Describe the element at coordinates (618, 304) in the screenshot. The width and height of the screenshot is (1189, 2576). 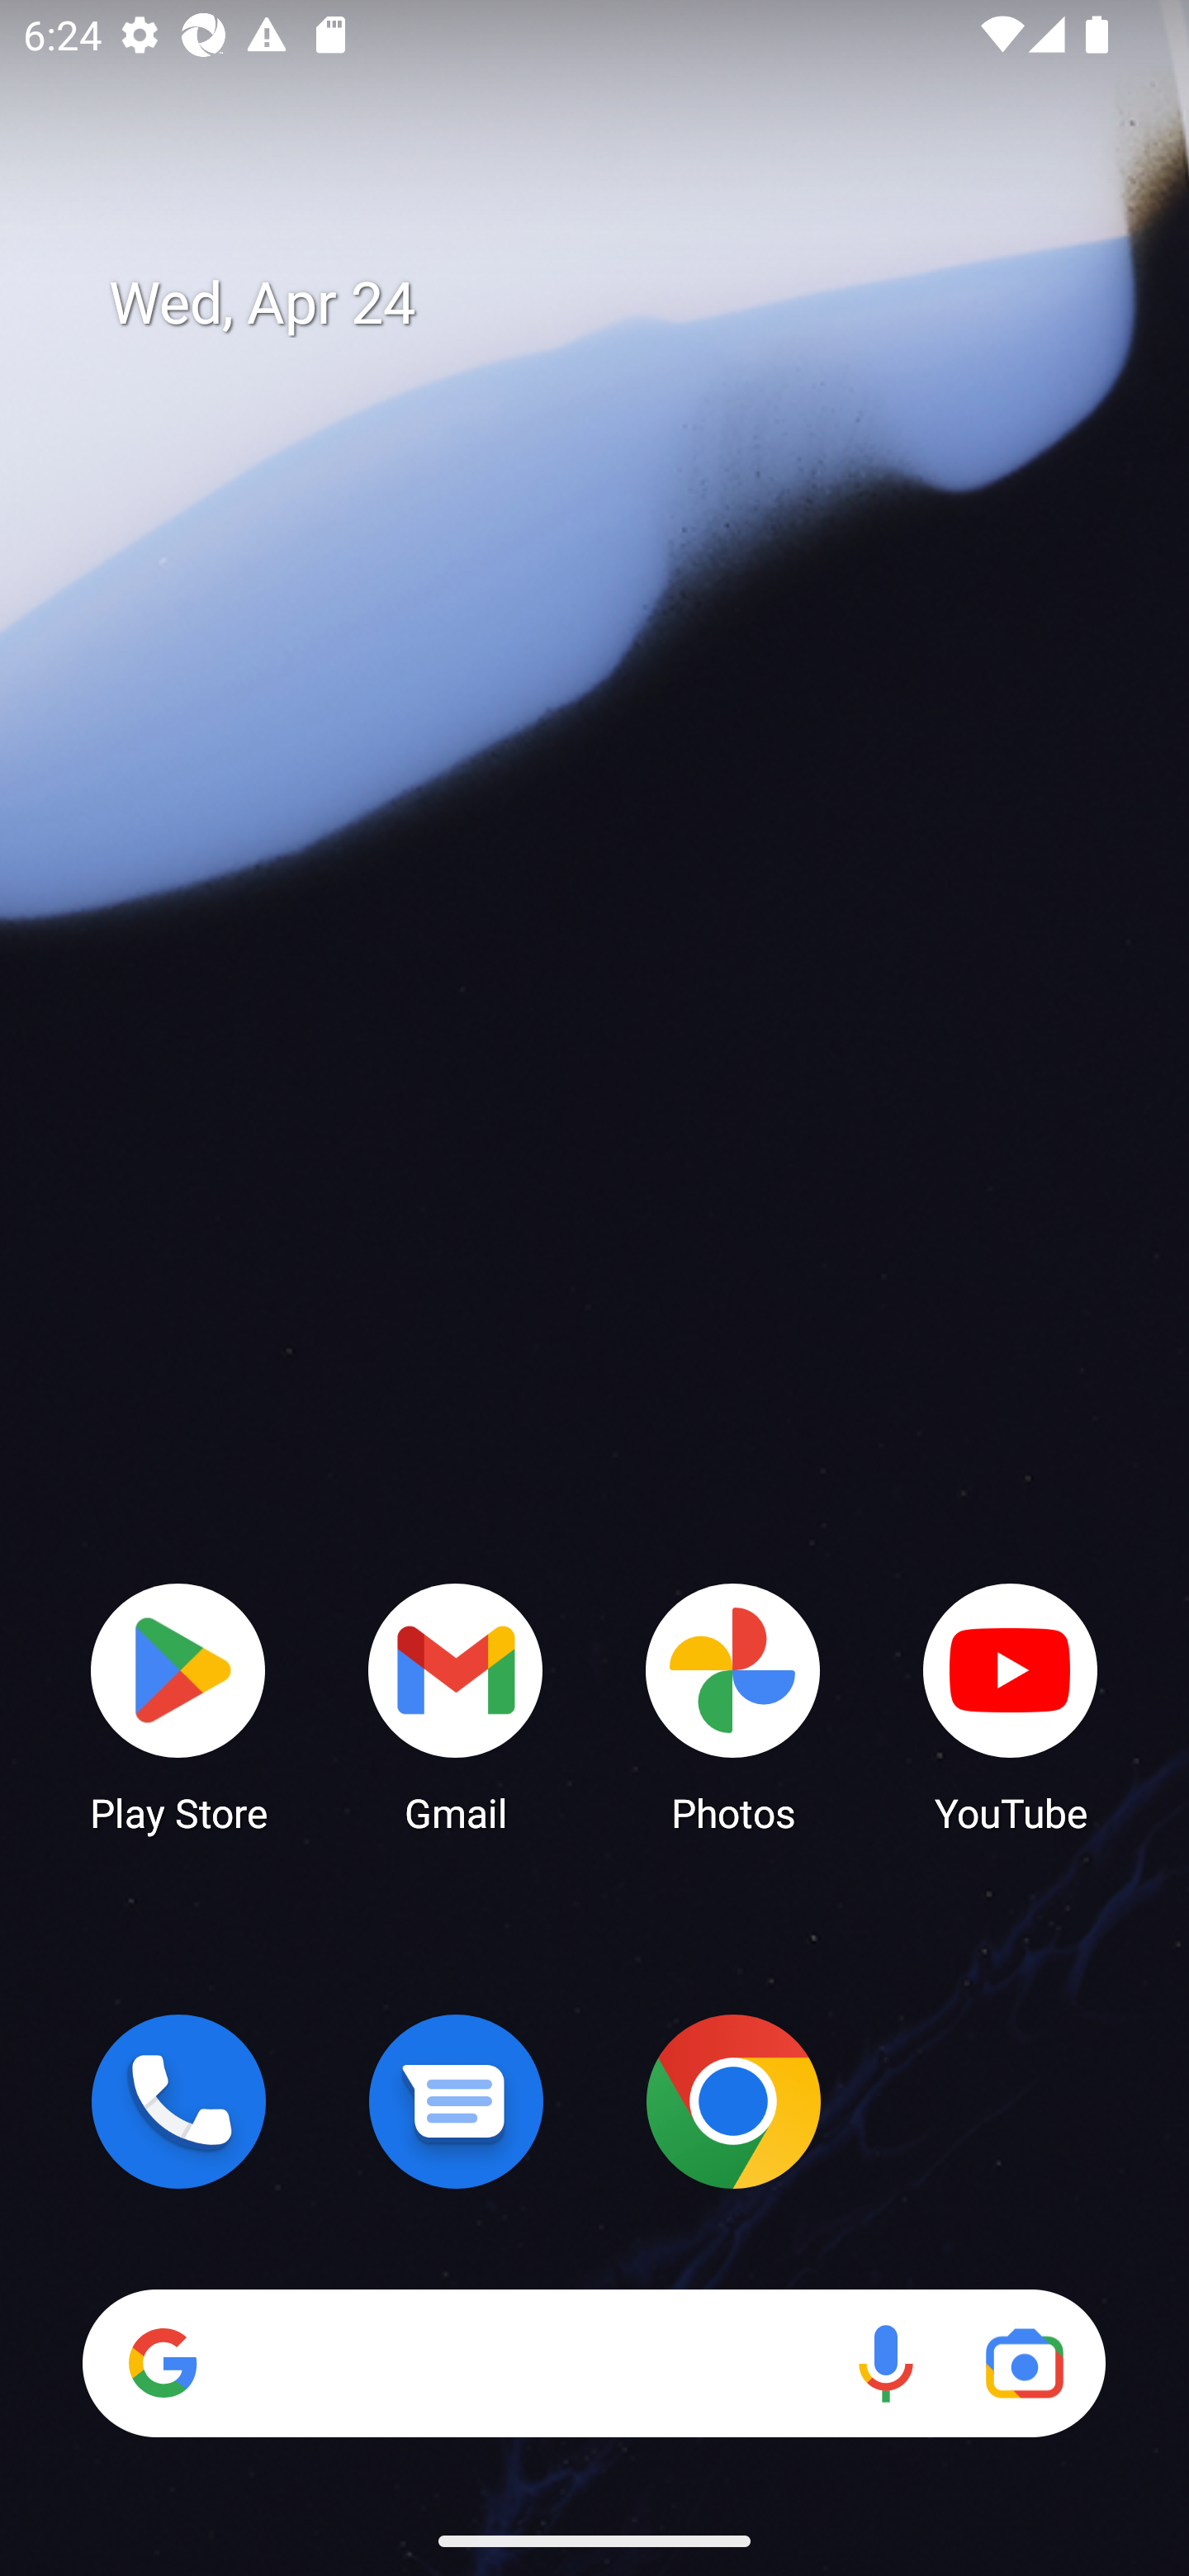
I see `Wed, Apr 24` at that location.